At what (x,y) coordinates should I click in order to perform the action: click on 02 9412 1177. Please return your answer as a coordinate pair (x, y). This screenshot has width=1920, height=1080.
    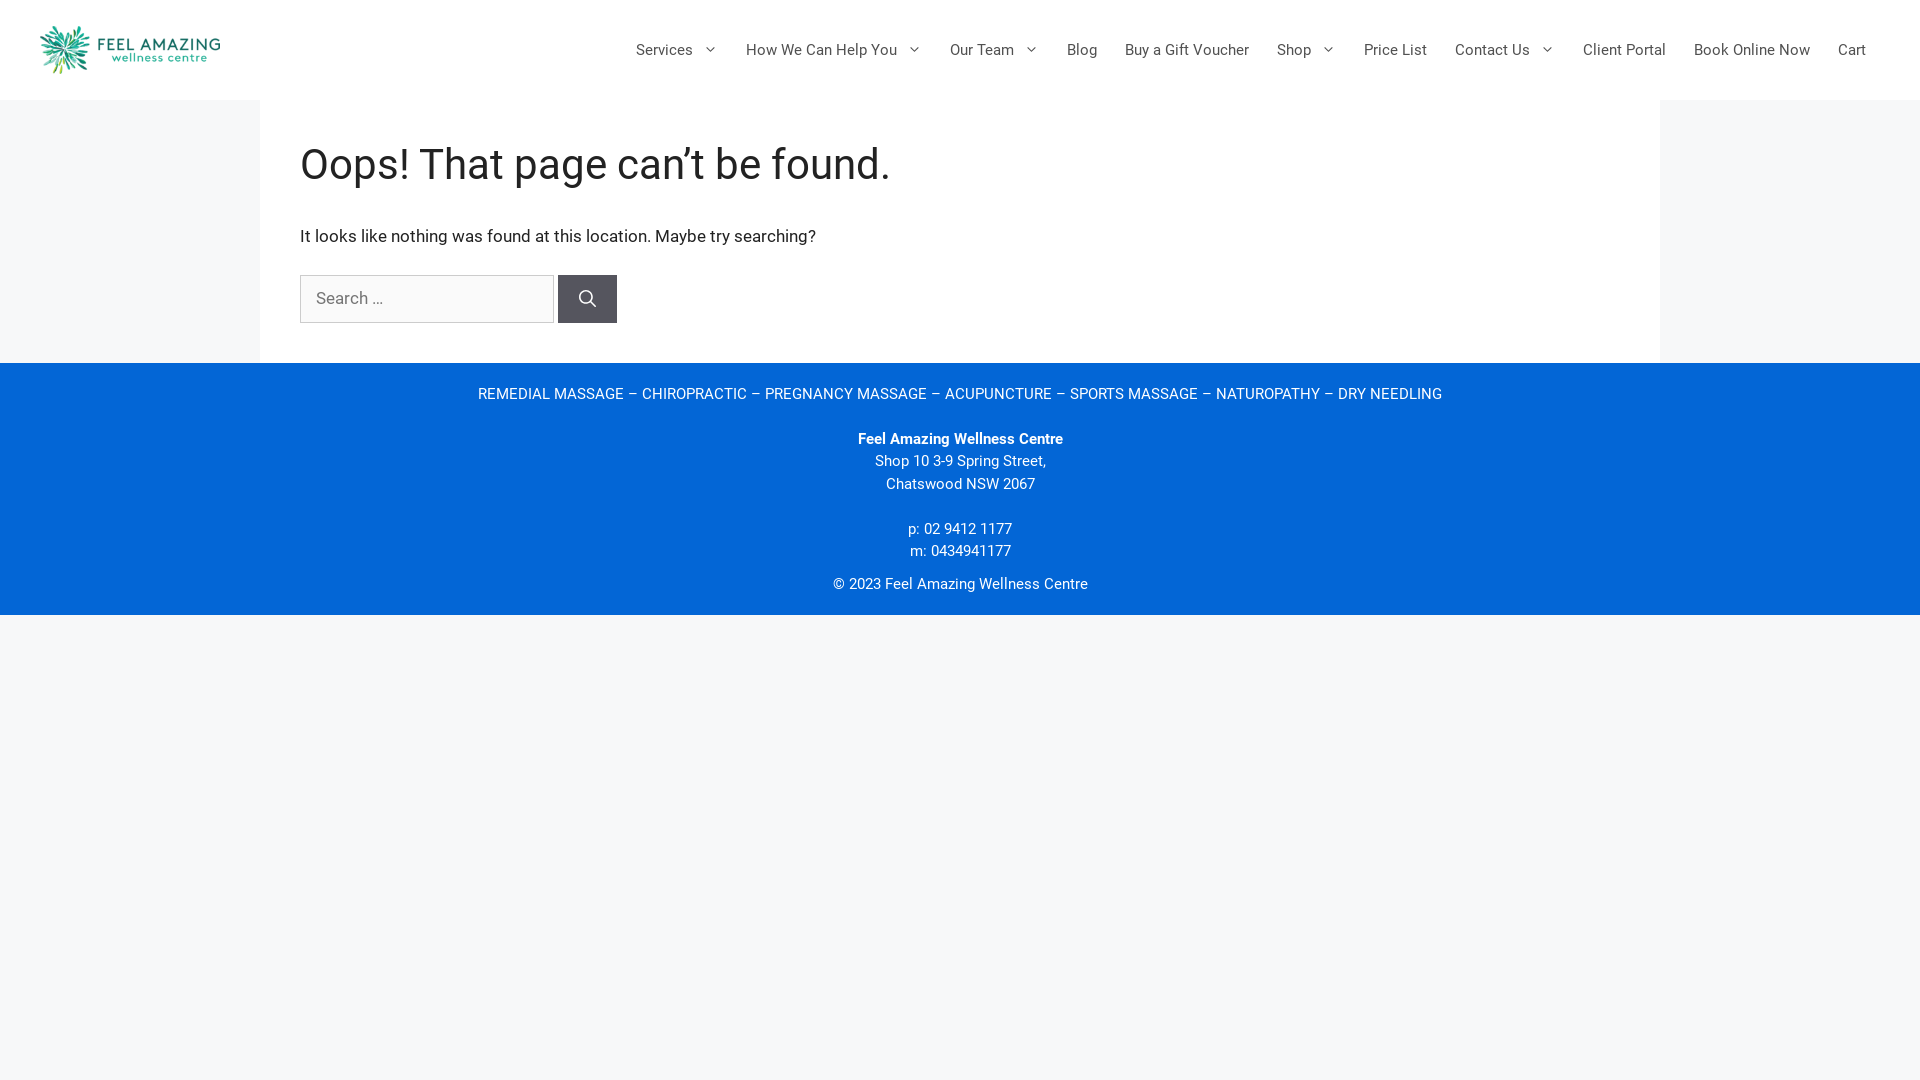
    Looking at the image, I should click on (968, 529).